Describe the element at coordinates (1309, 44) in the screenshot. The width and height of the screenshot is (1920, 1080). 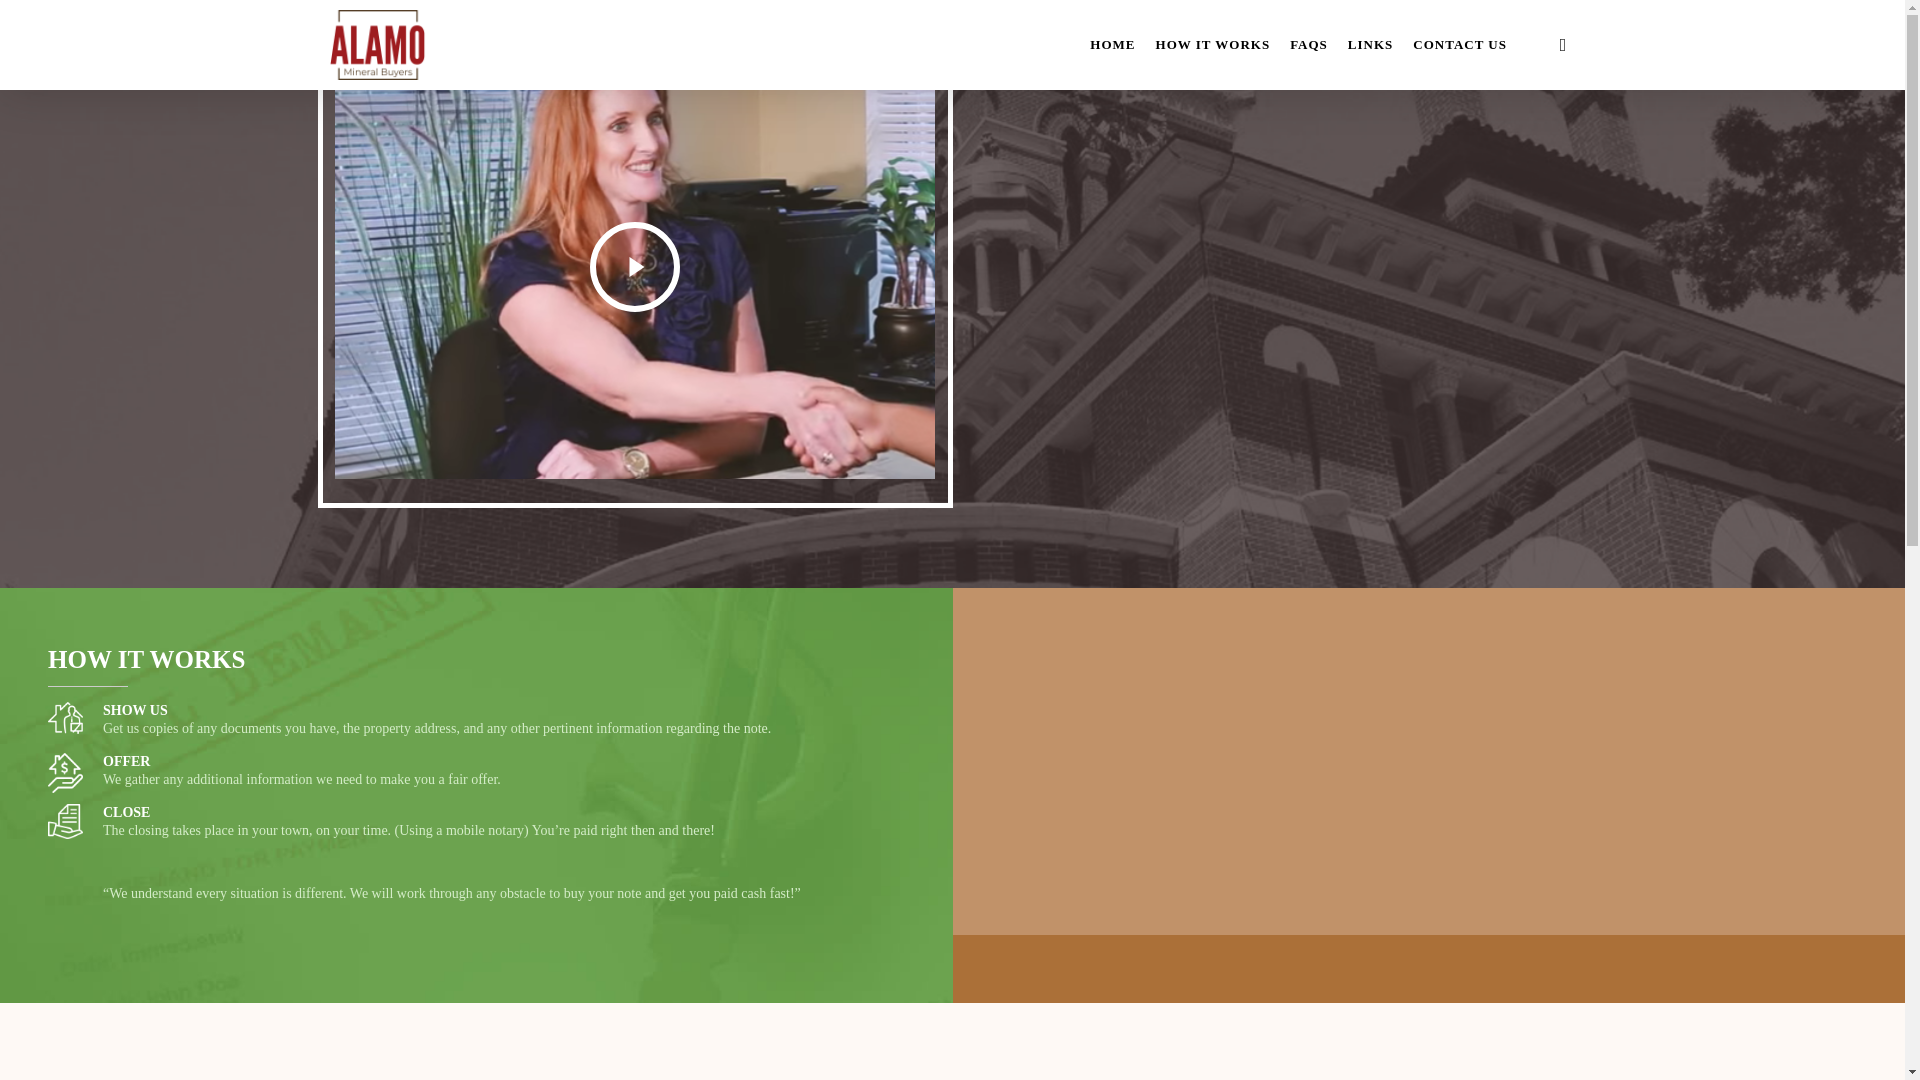
I see `FAQS` at that location.